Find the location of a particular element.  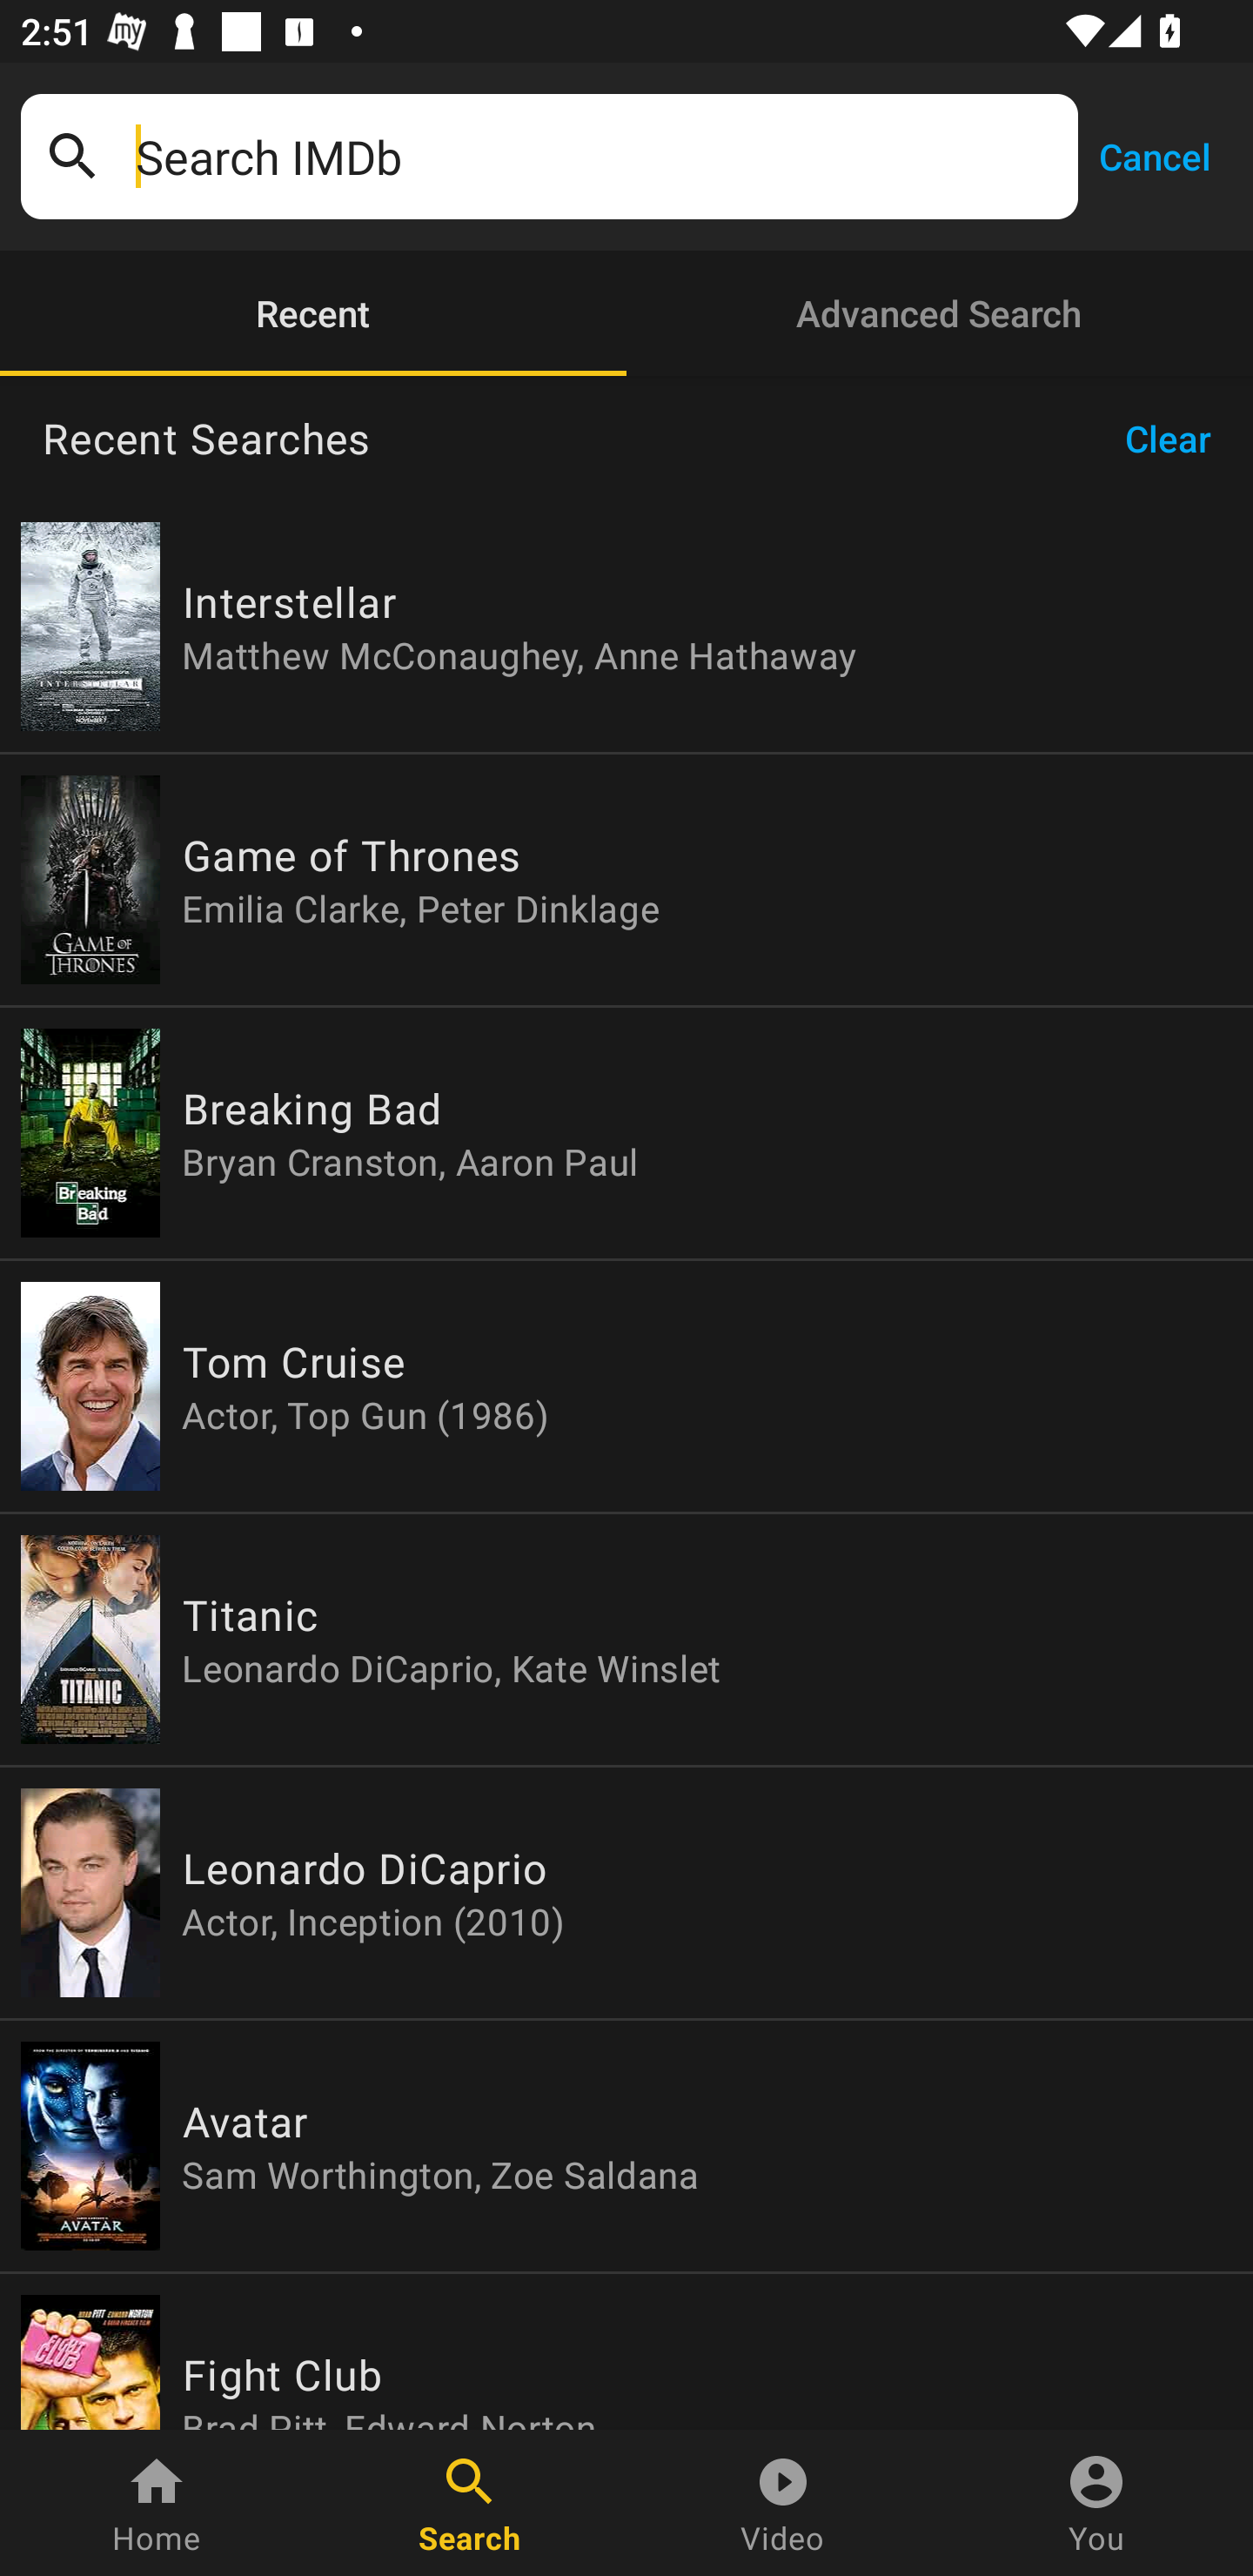

Tom Cruise Actor, Top Gun (1986) is located at coordinates (626, 1387).